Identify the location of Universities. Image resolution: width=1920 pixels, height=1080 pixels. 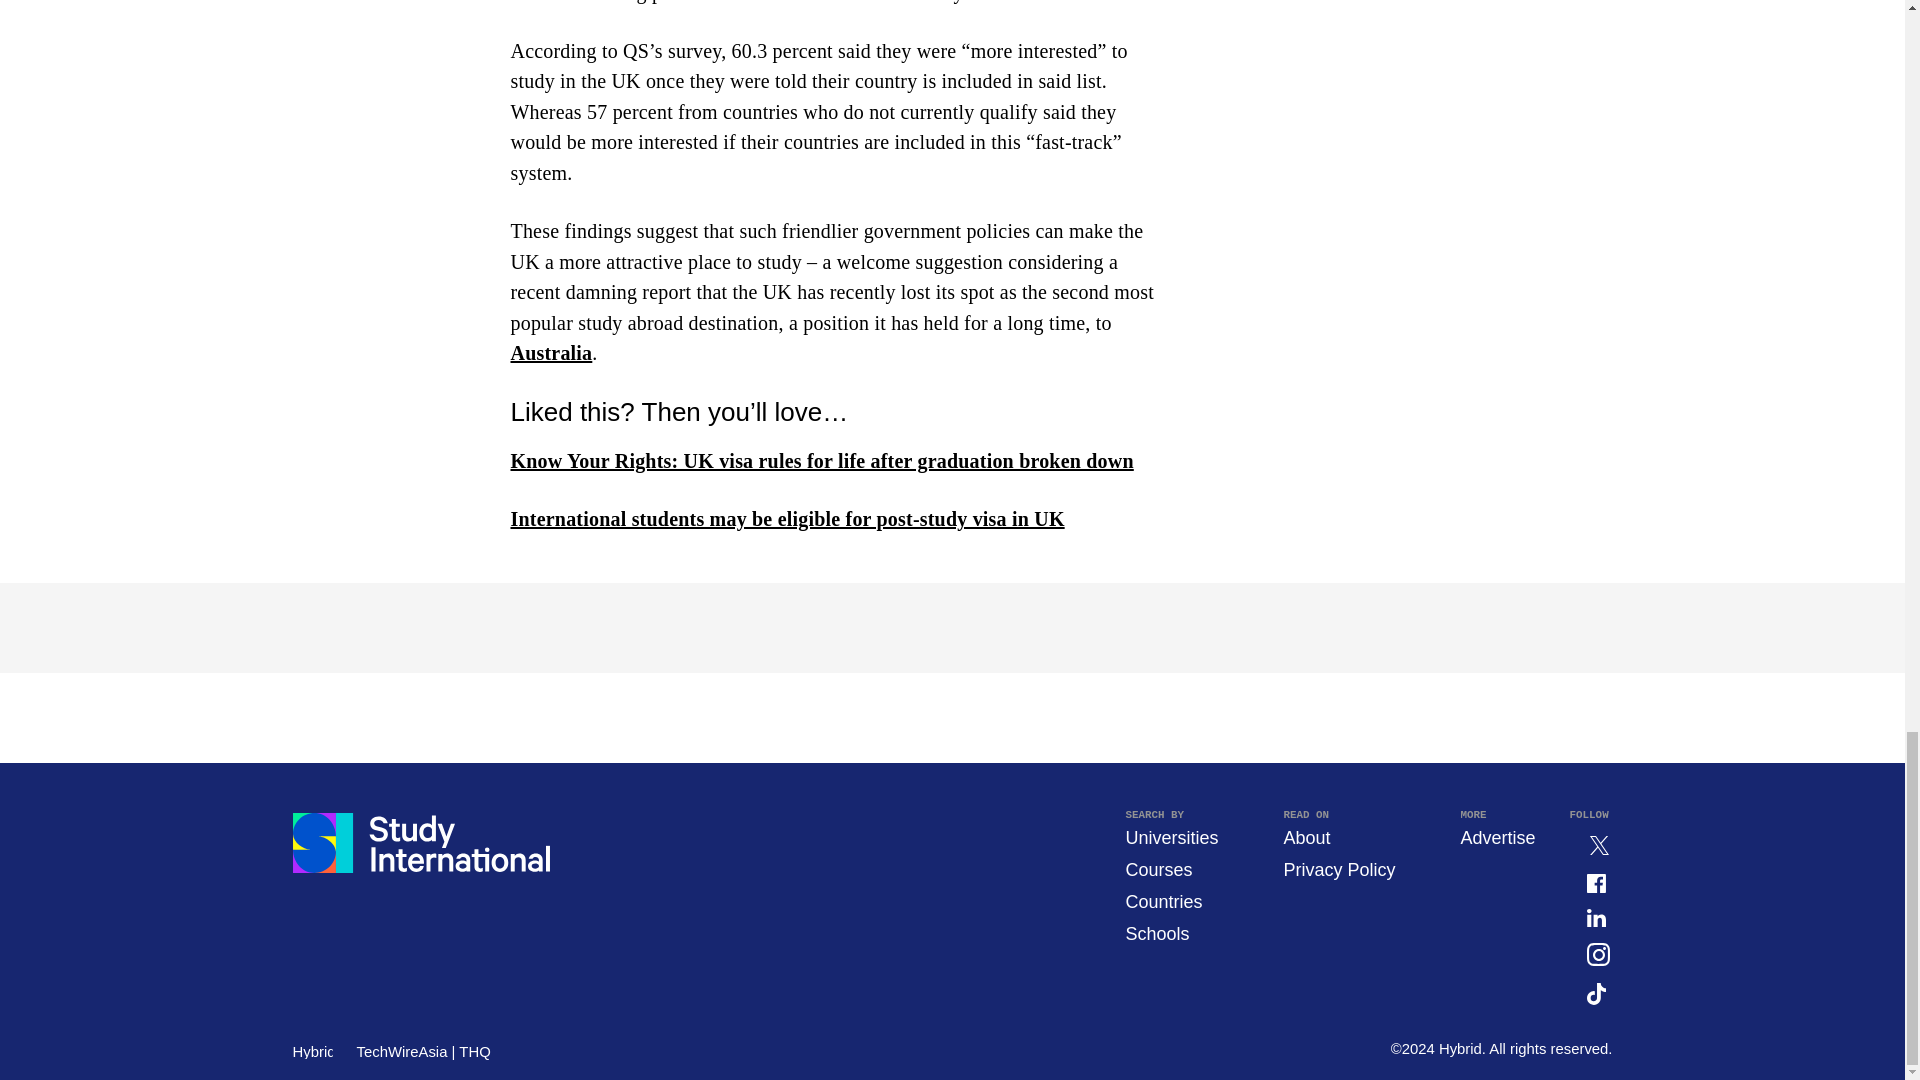
(1171, 838).